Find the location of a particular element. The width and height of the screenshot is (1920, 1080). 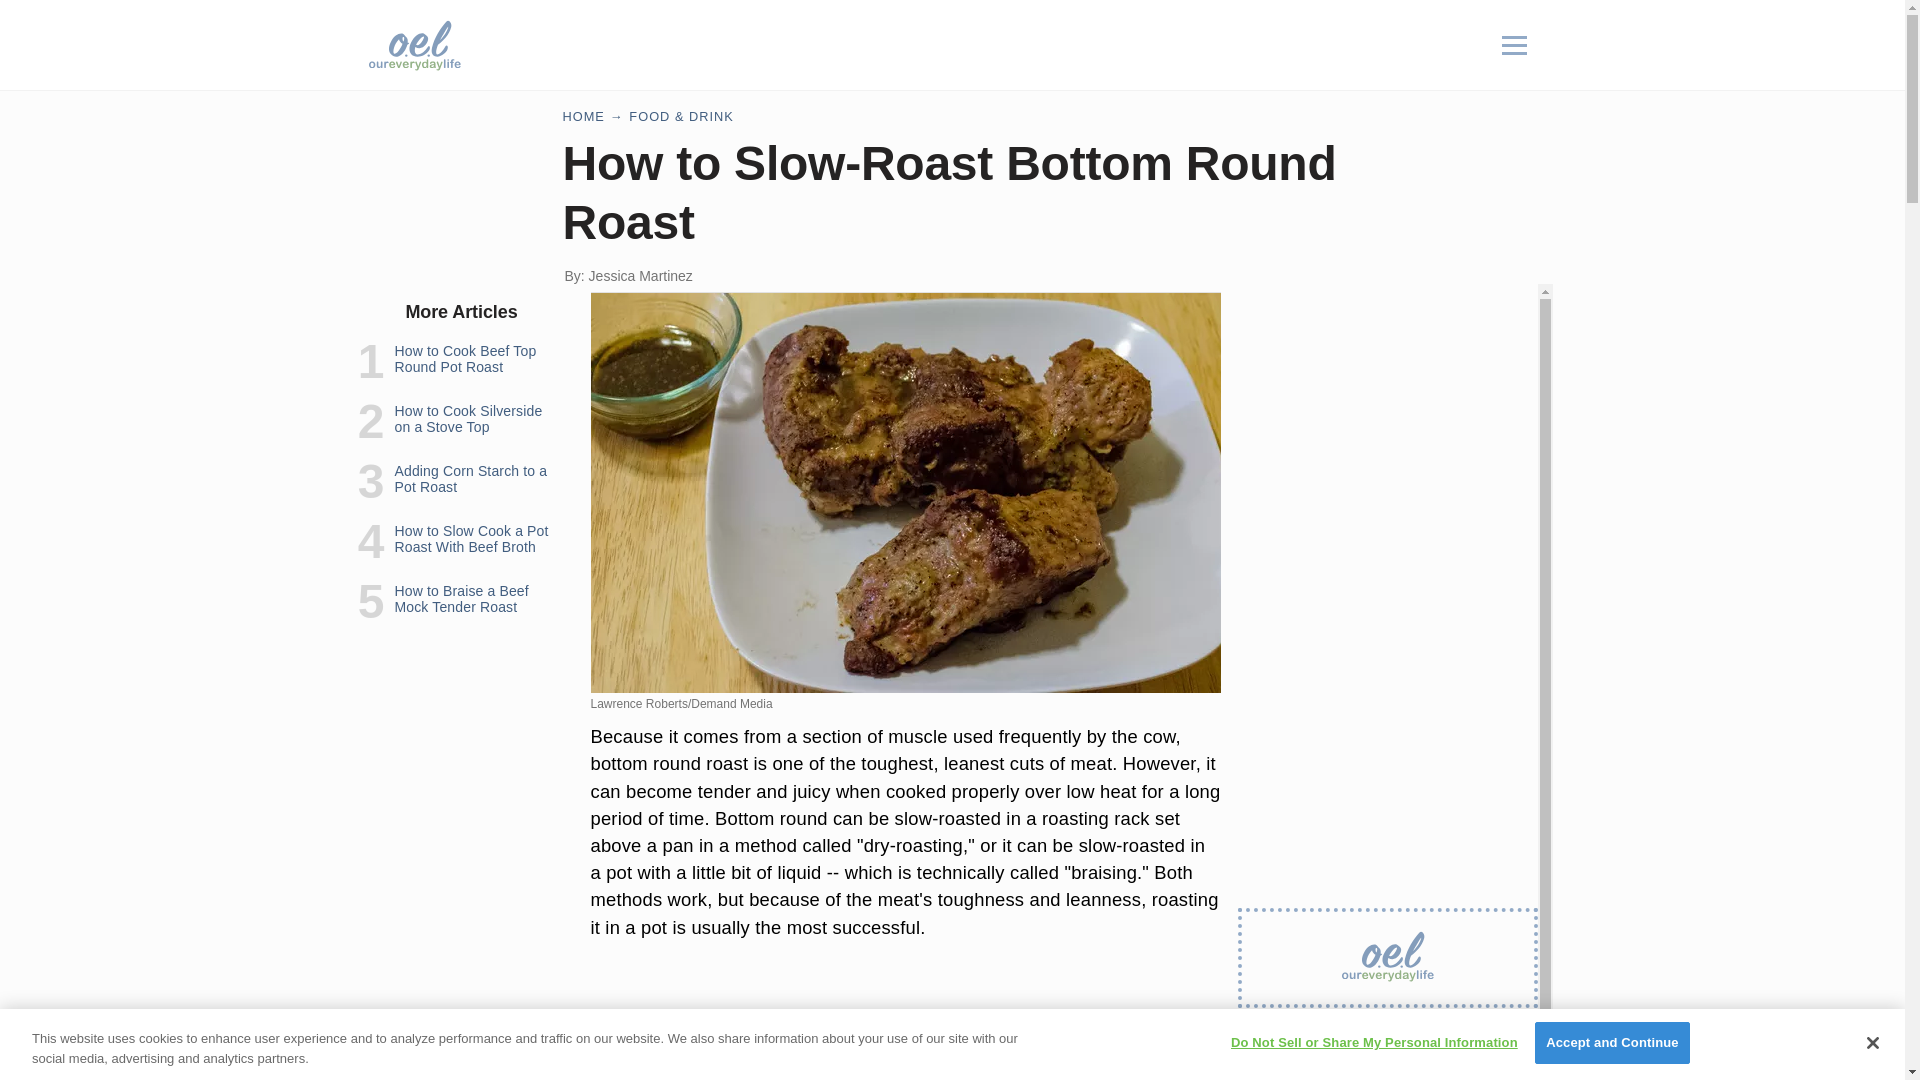

3rd party ad content is located at coordinates (1388, 1056).